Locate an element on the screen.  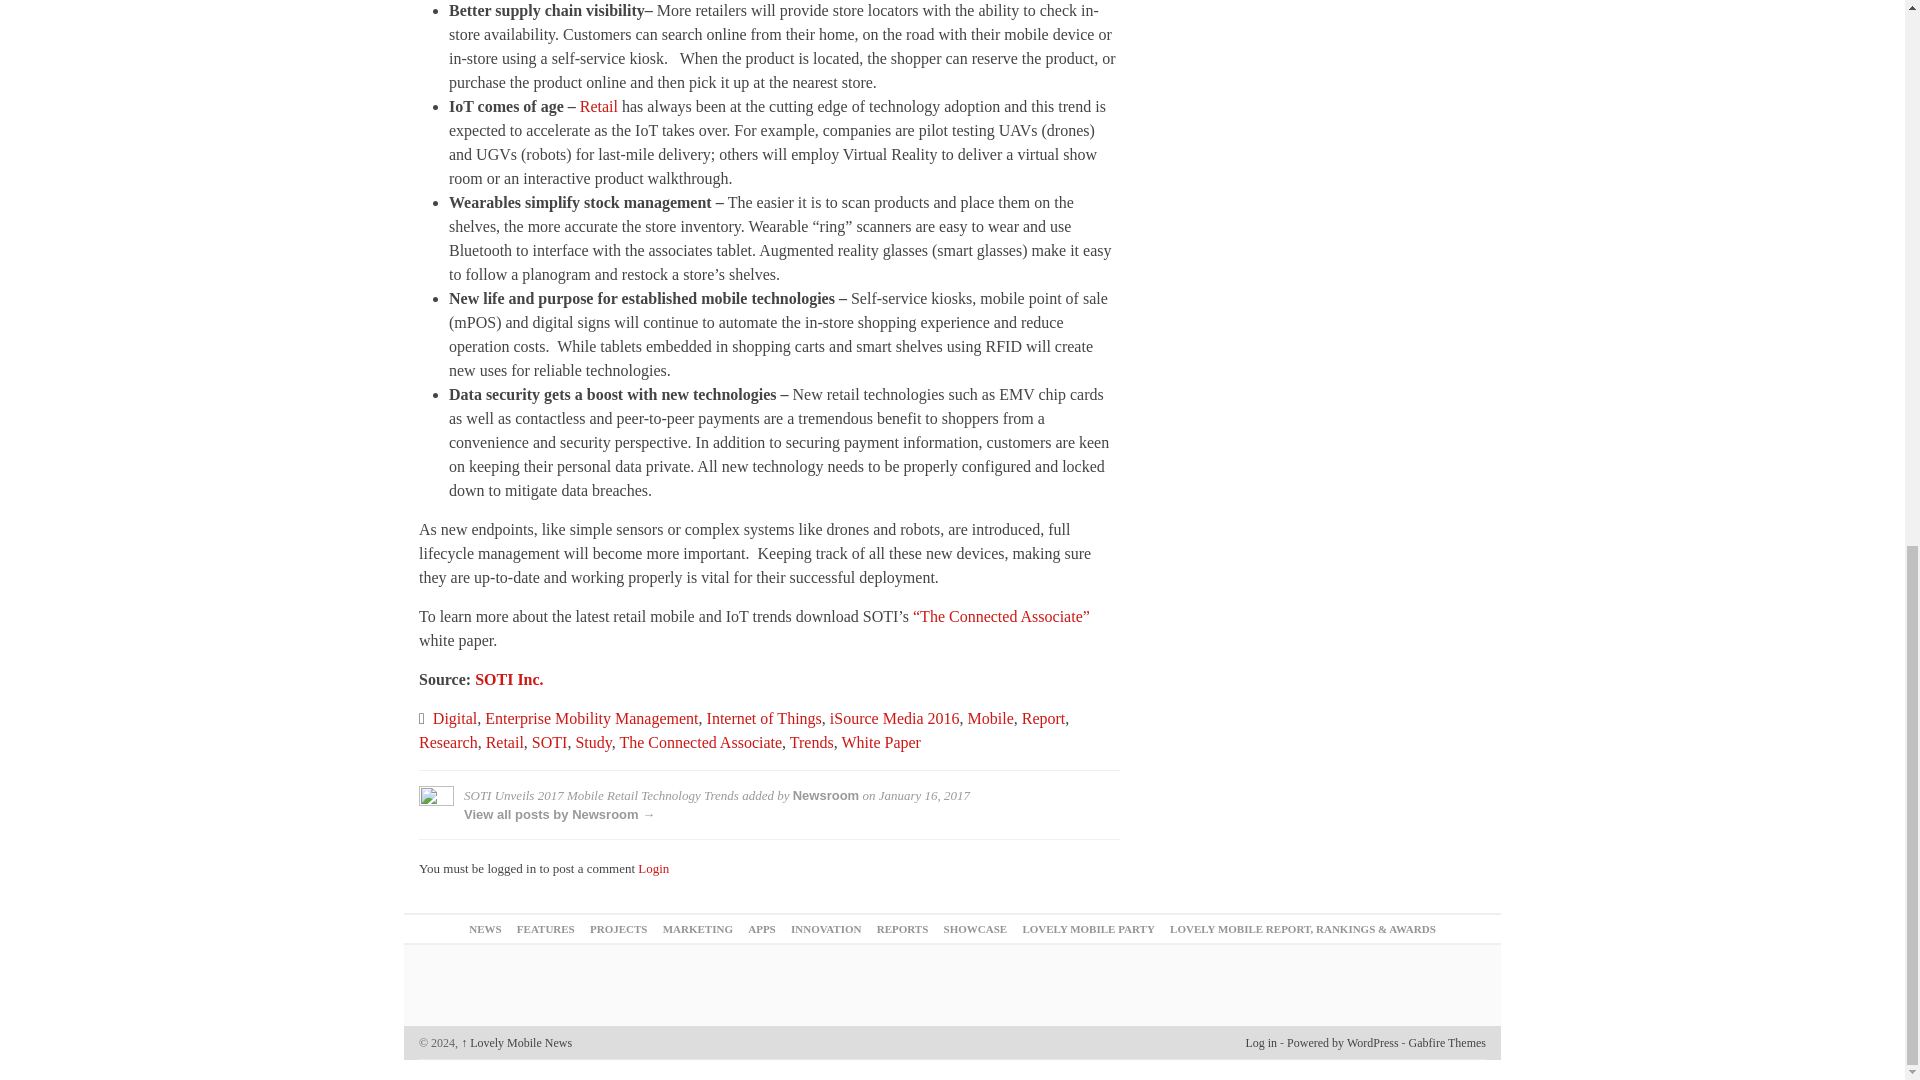
Enterprise Mobility Management is located at coordinates (592, 718).